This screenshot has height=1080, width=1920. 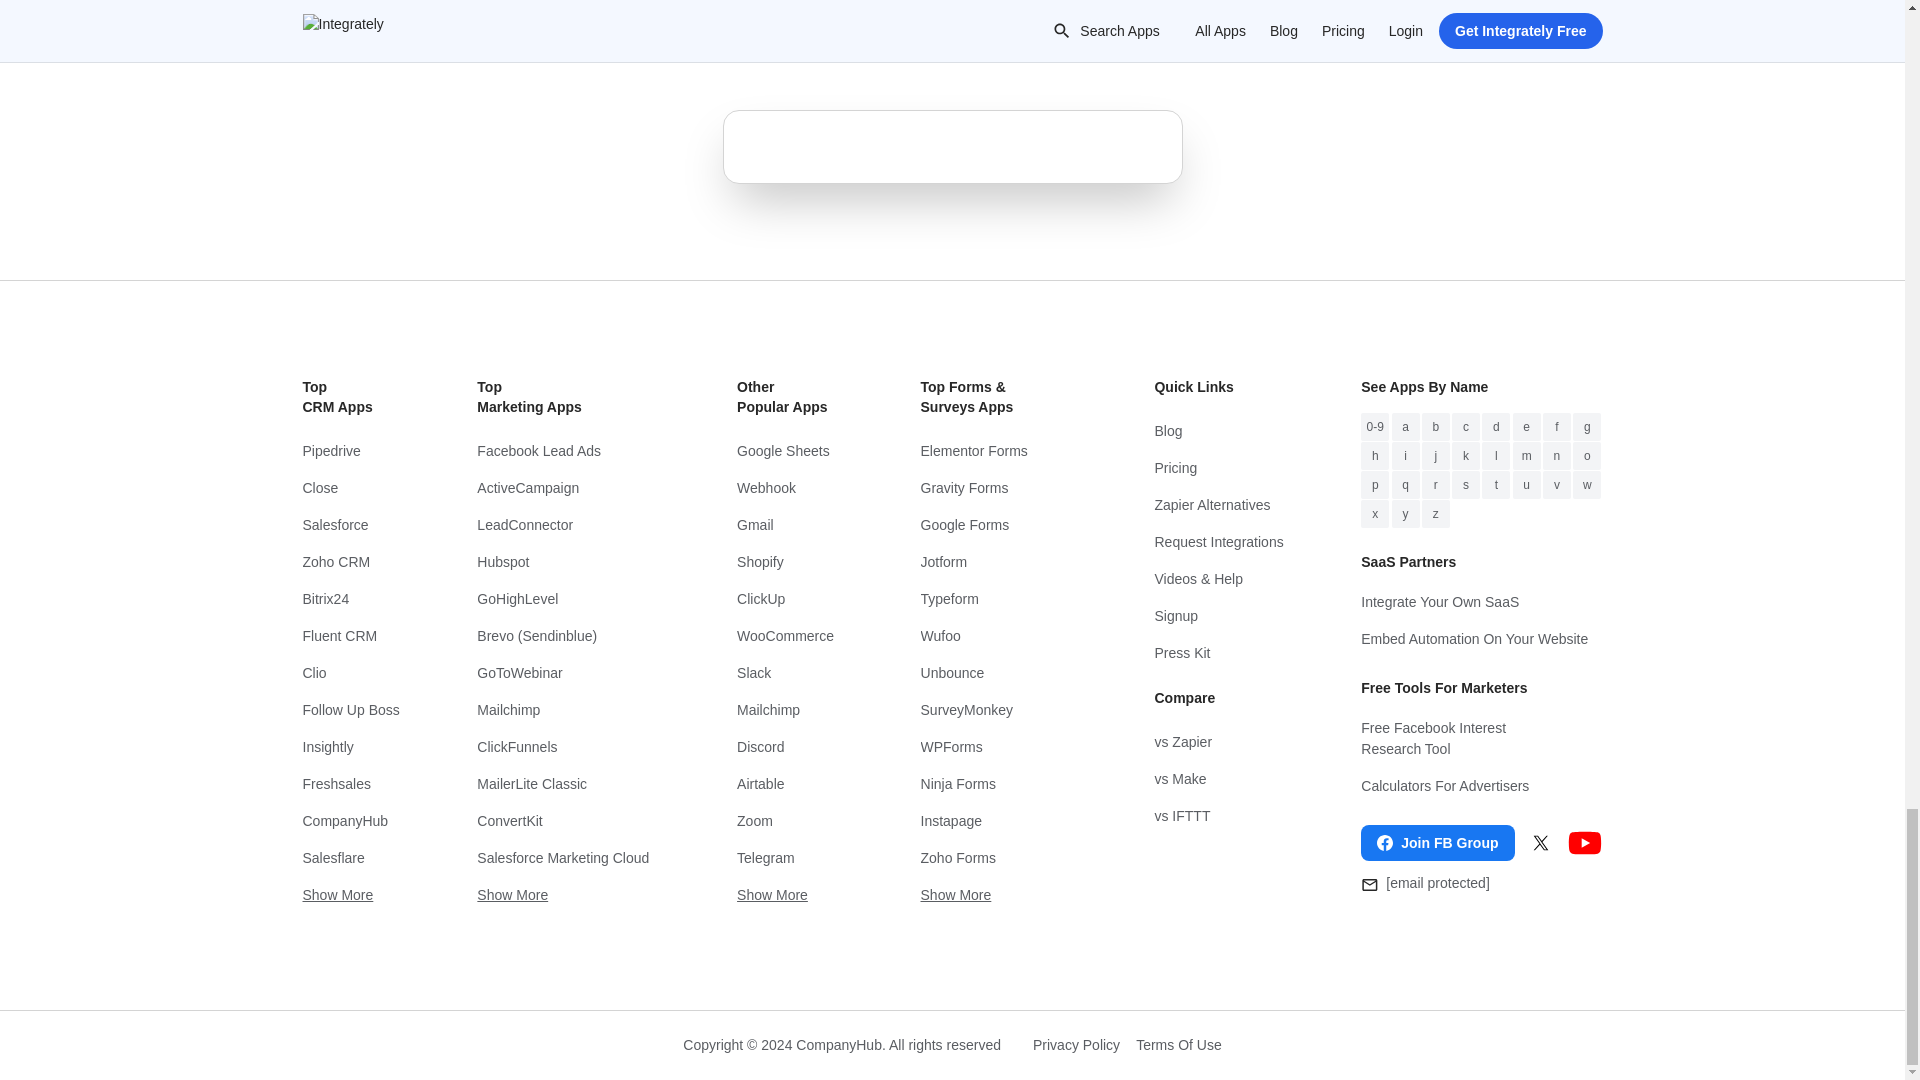 What do you see at coordinates (350, 451) in the screenshot?
I see `Pipedrive` at bounding box center [350, 451].